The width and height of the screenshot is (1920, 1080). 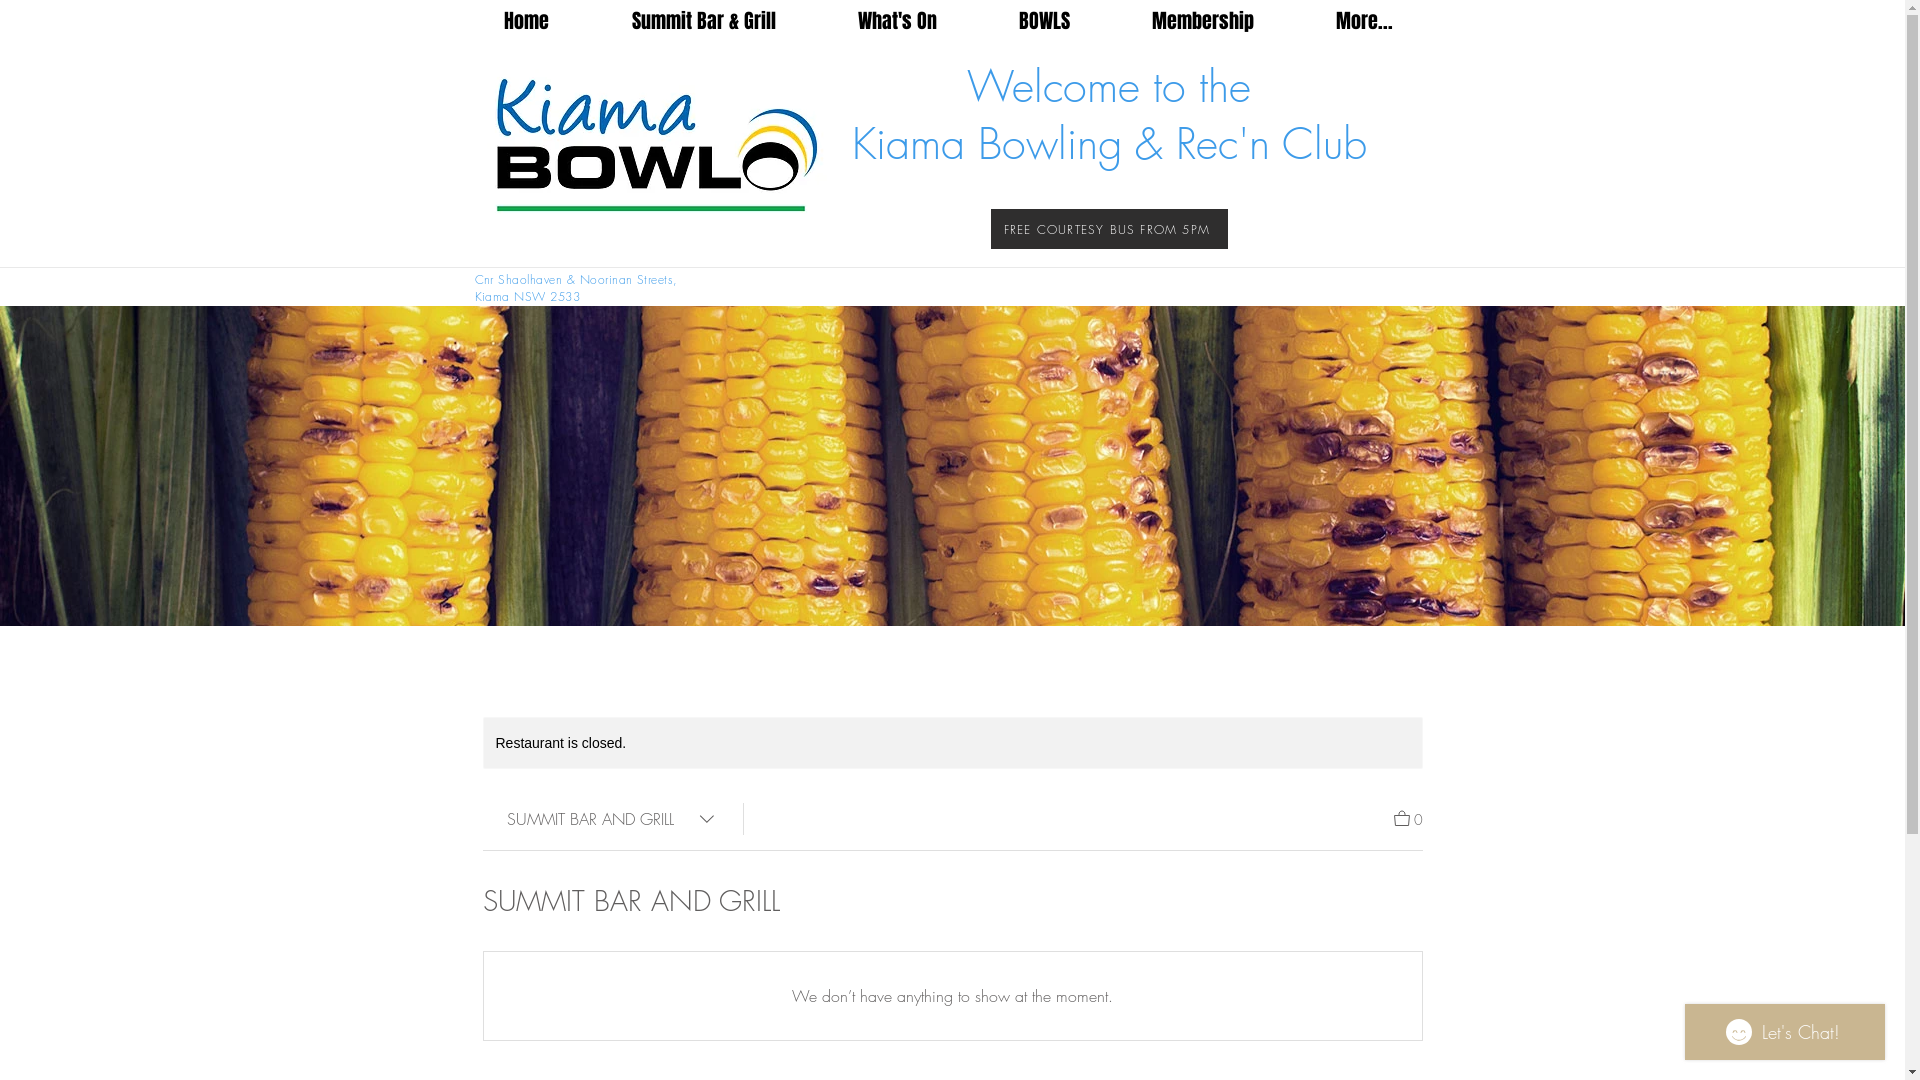 I want to click on Home, so click(x=526, y=22).